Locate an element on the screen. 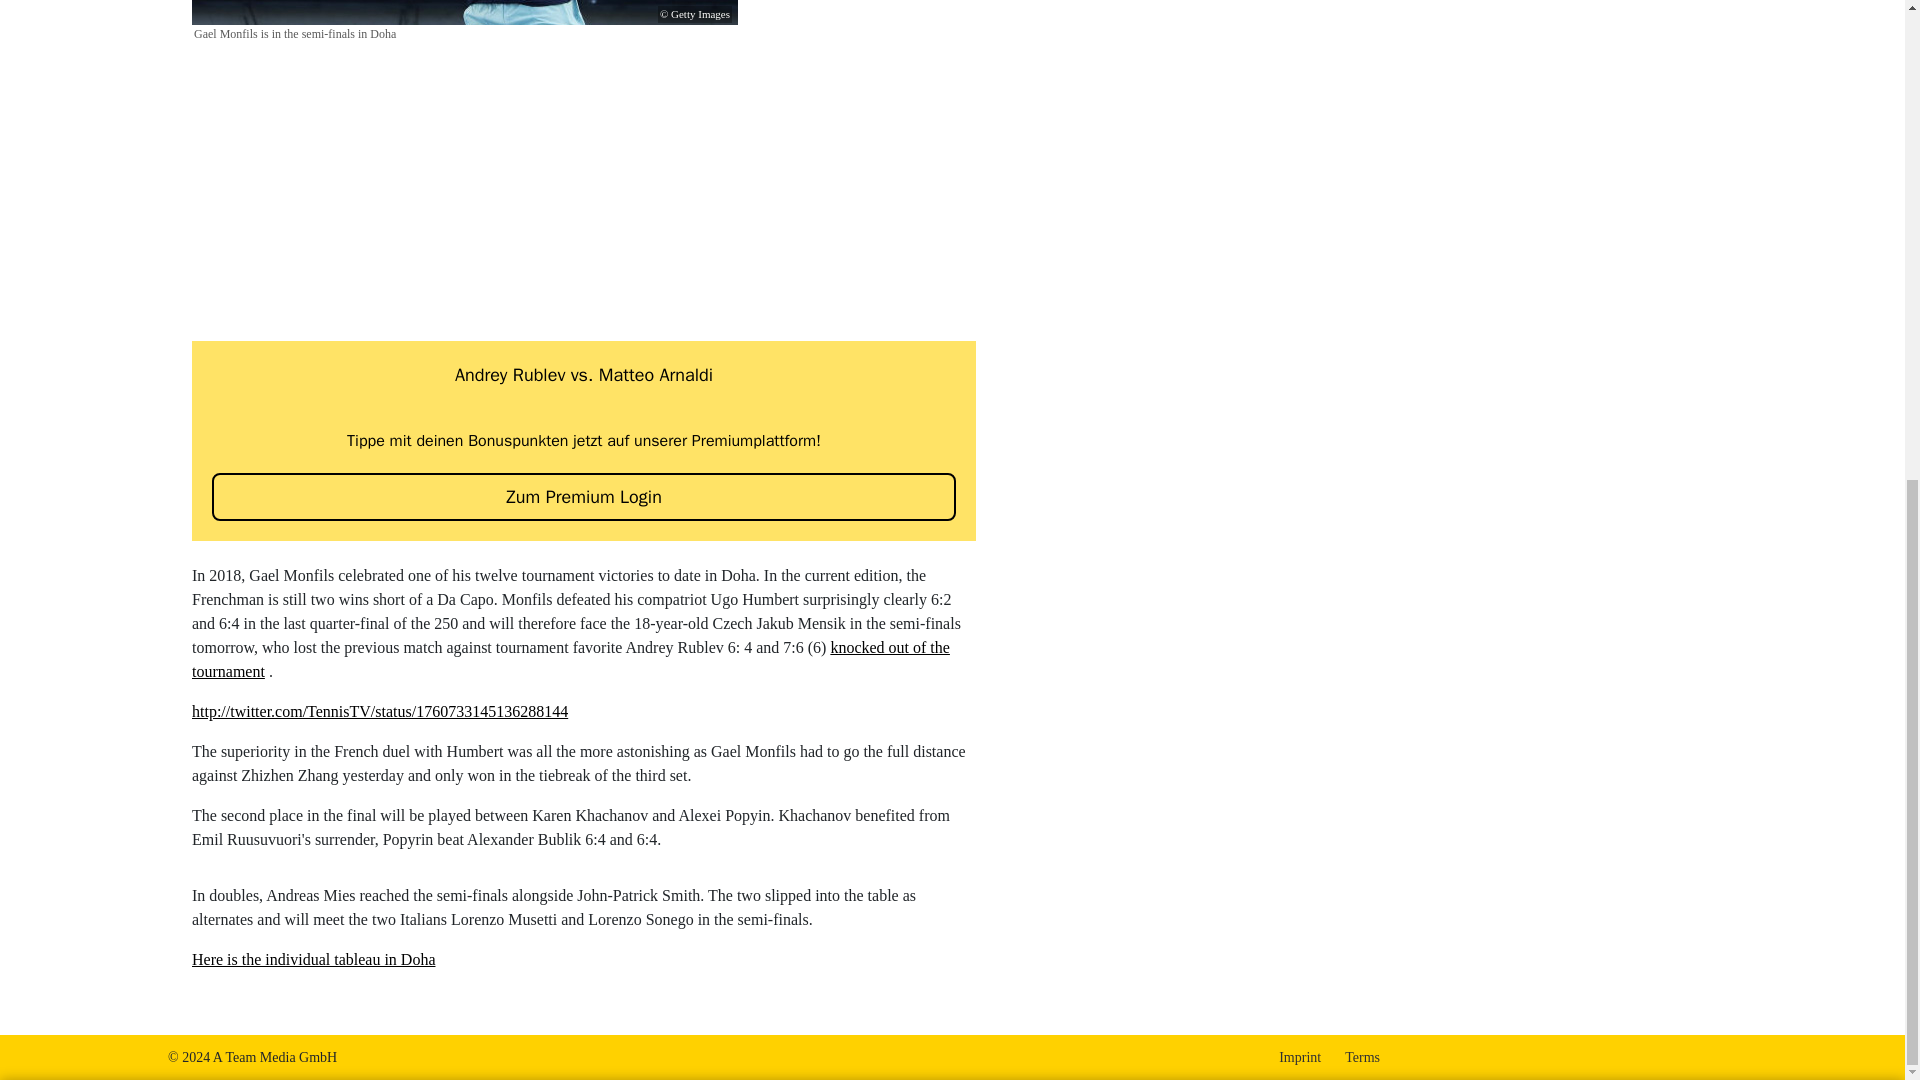  Here is the individual tableau in Doha is located at coordinates (314, 252).